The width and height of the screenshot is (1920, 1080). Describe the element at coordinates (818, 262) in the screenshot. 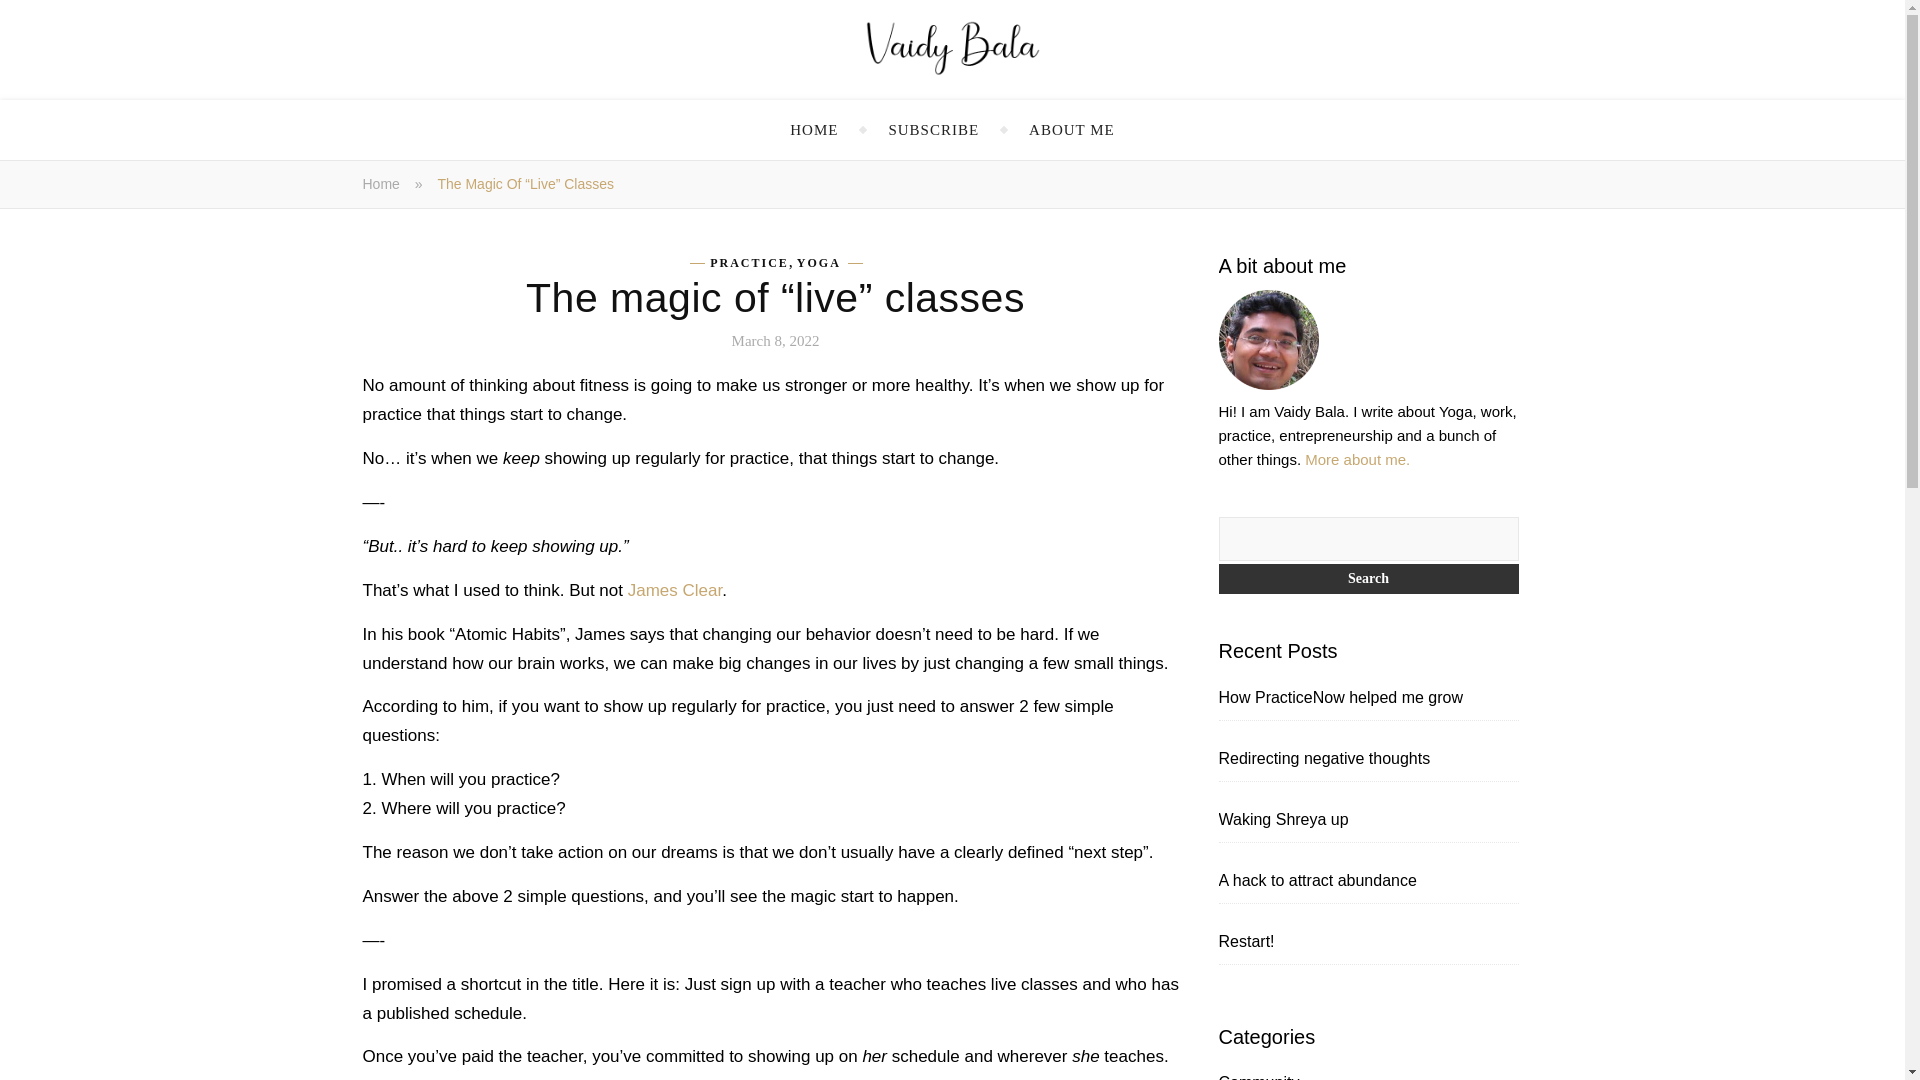

I see `YOGA` at that location.